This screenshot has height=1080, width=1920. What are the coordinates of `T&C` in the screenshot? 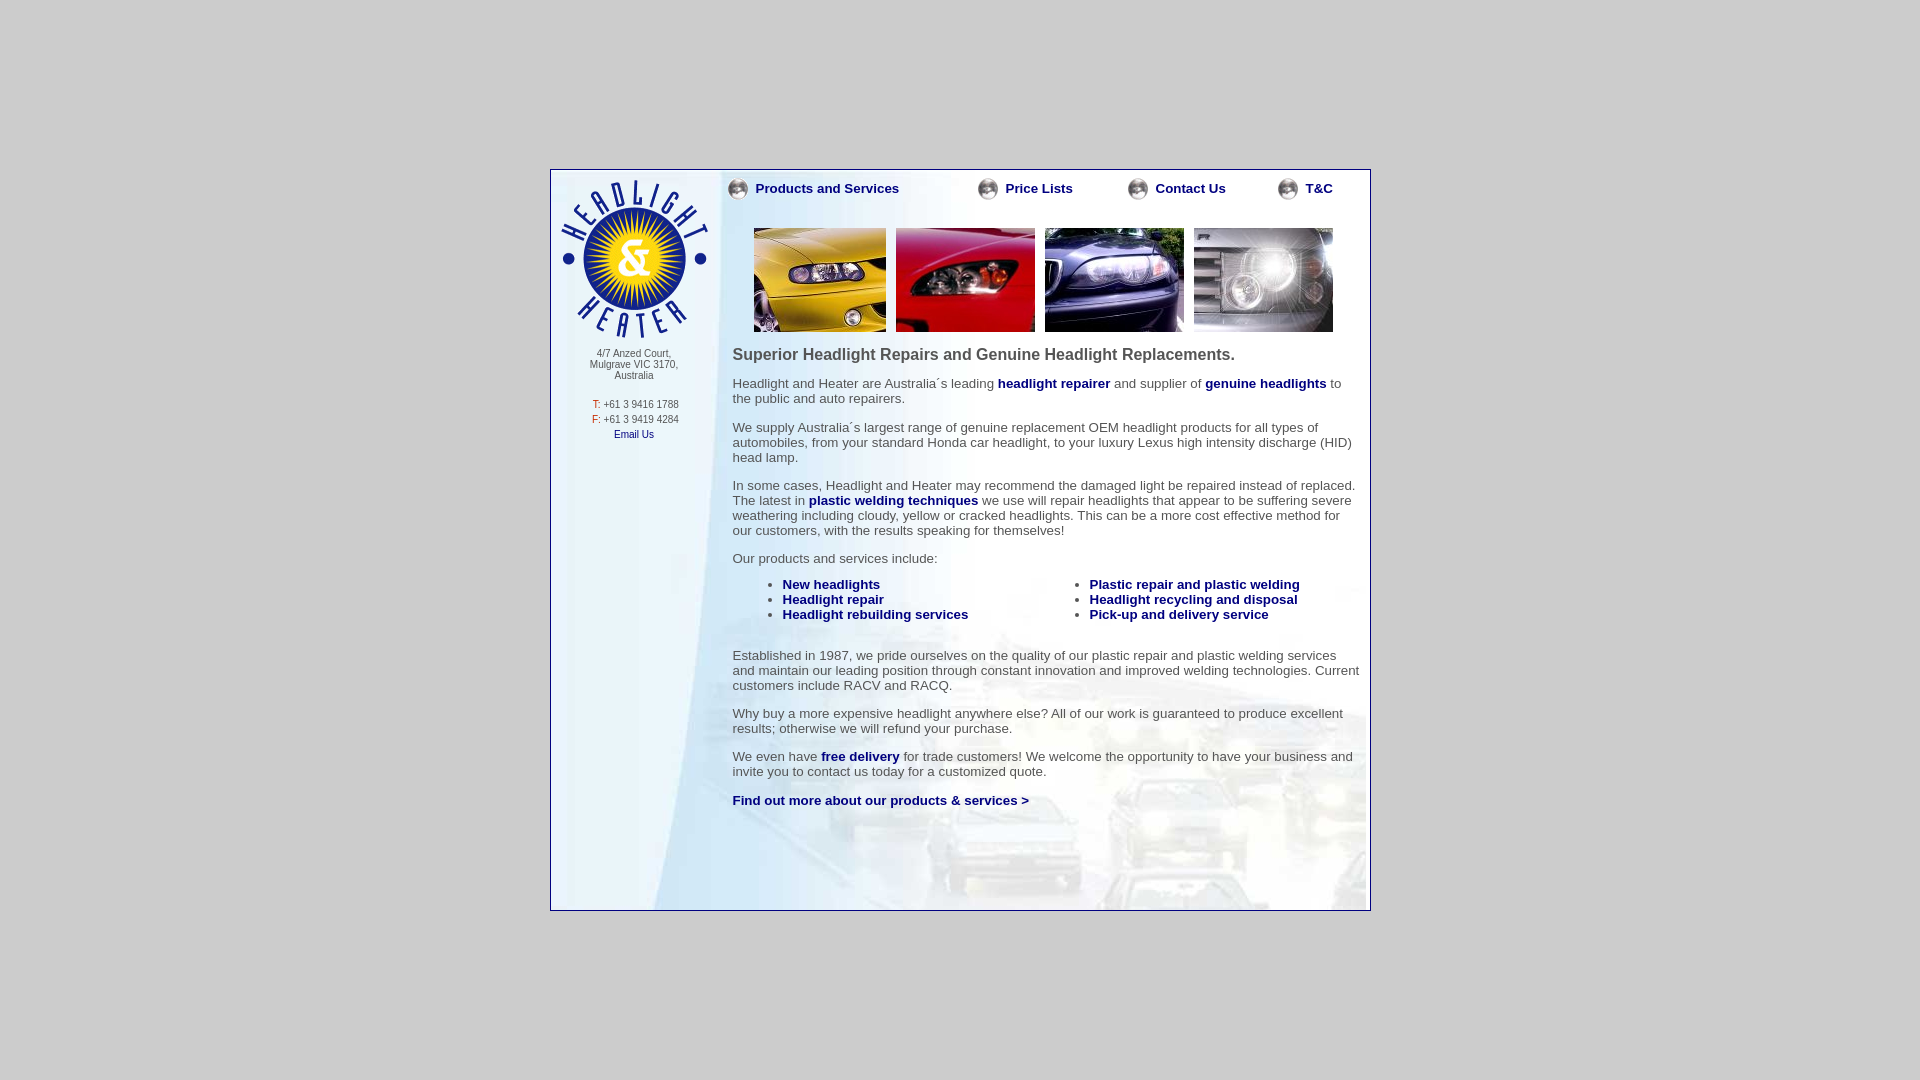 It's located at (1320, 188).